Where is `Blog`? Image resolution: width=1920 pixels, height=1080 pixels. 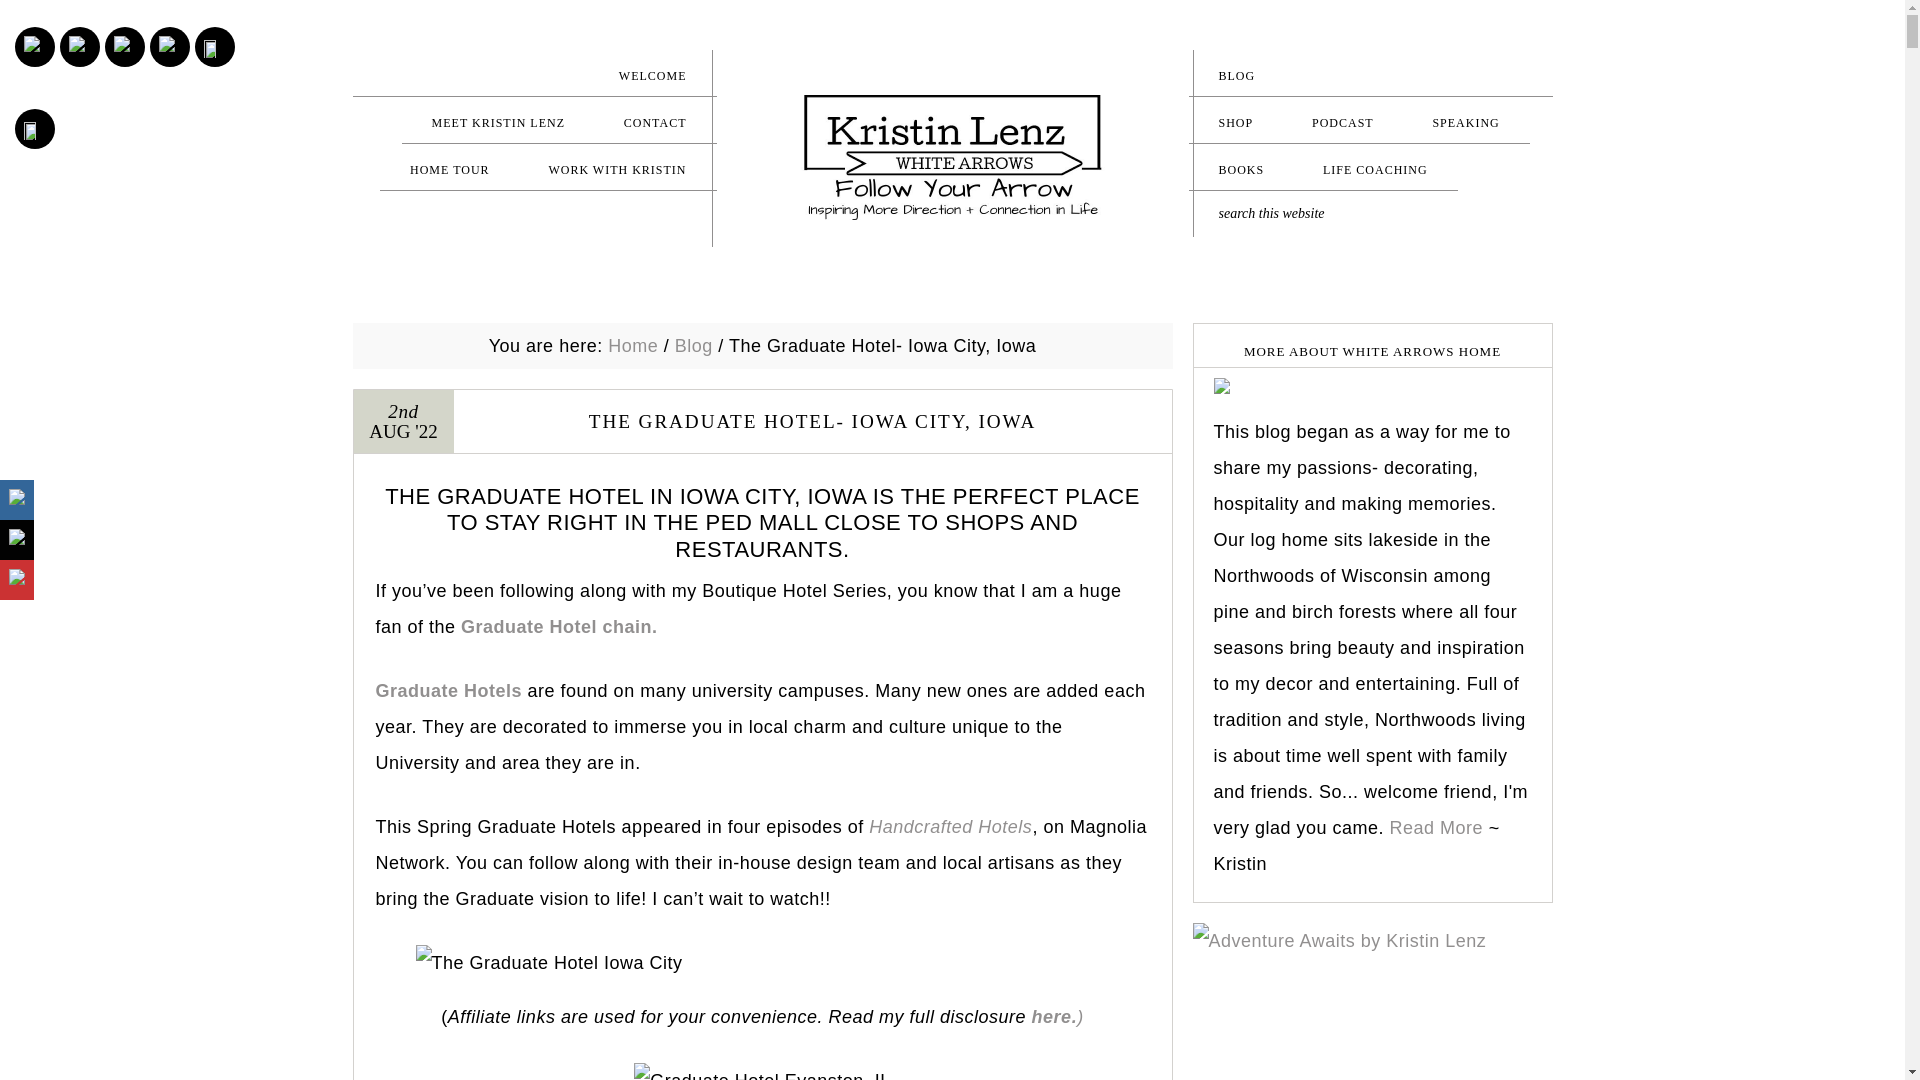 Blog is located at coordinates (694, 346).